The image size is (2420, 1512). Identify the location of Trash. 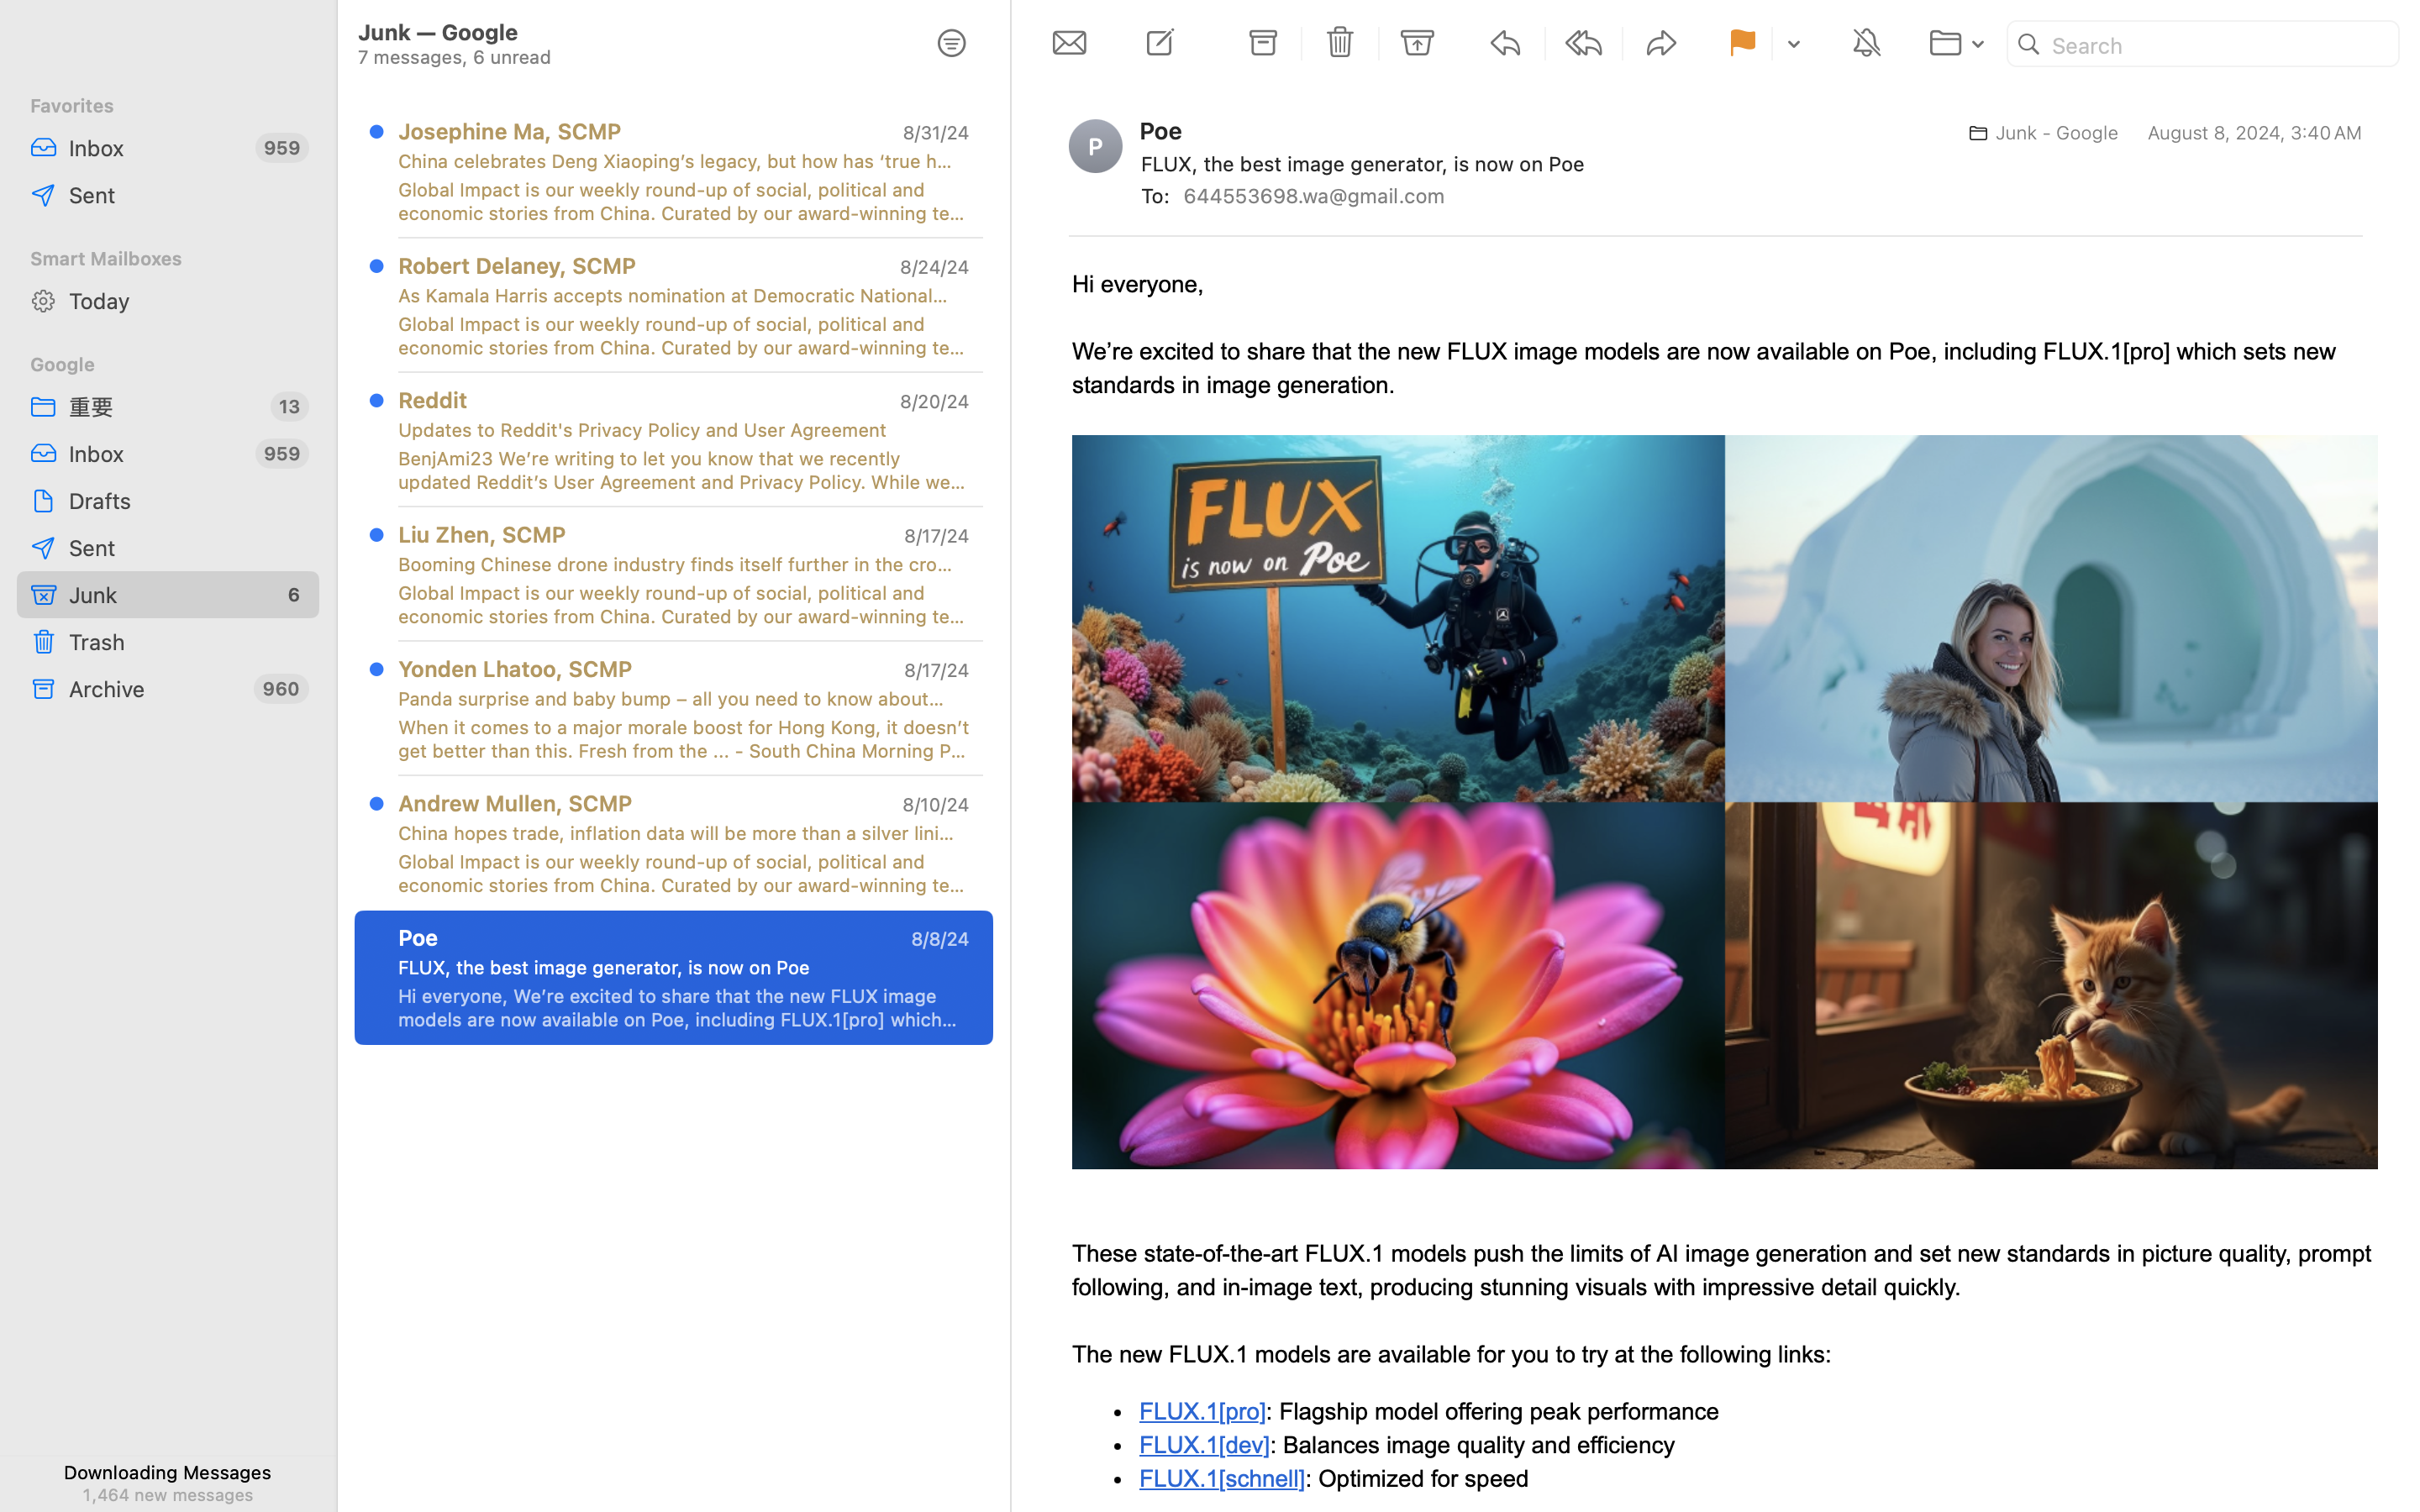
(187, 642).